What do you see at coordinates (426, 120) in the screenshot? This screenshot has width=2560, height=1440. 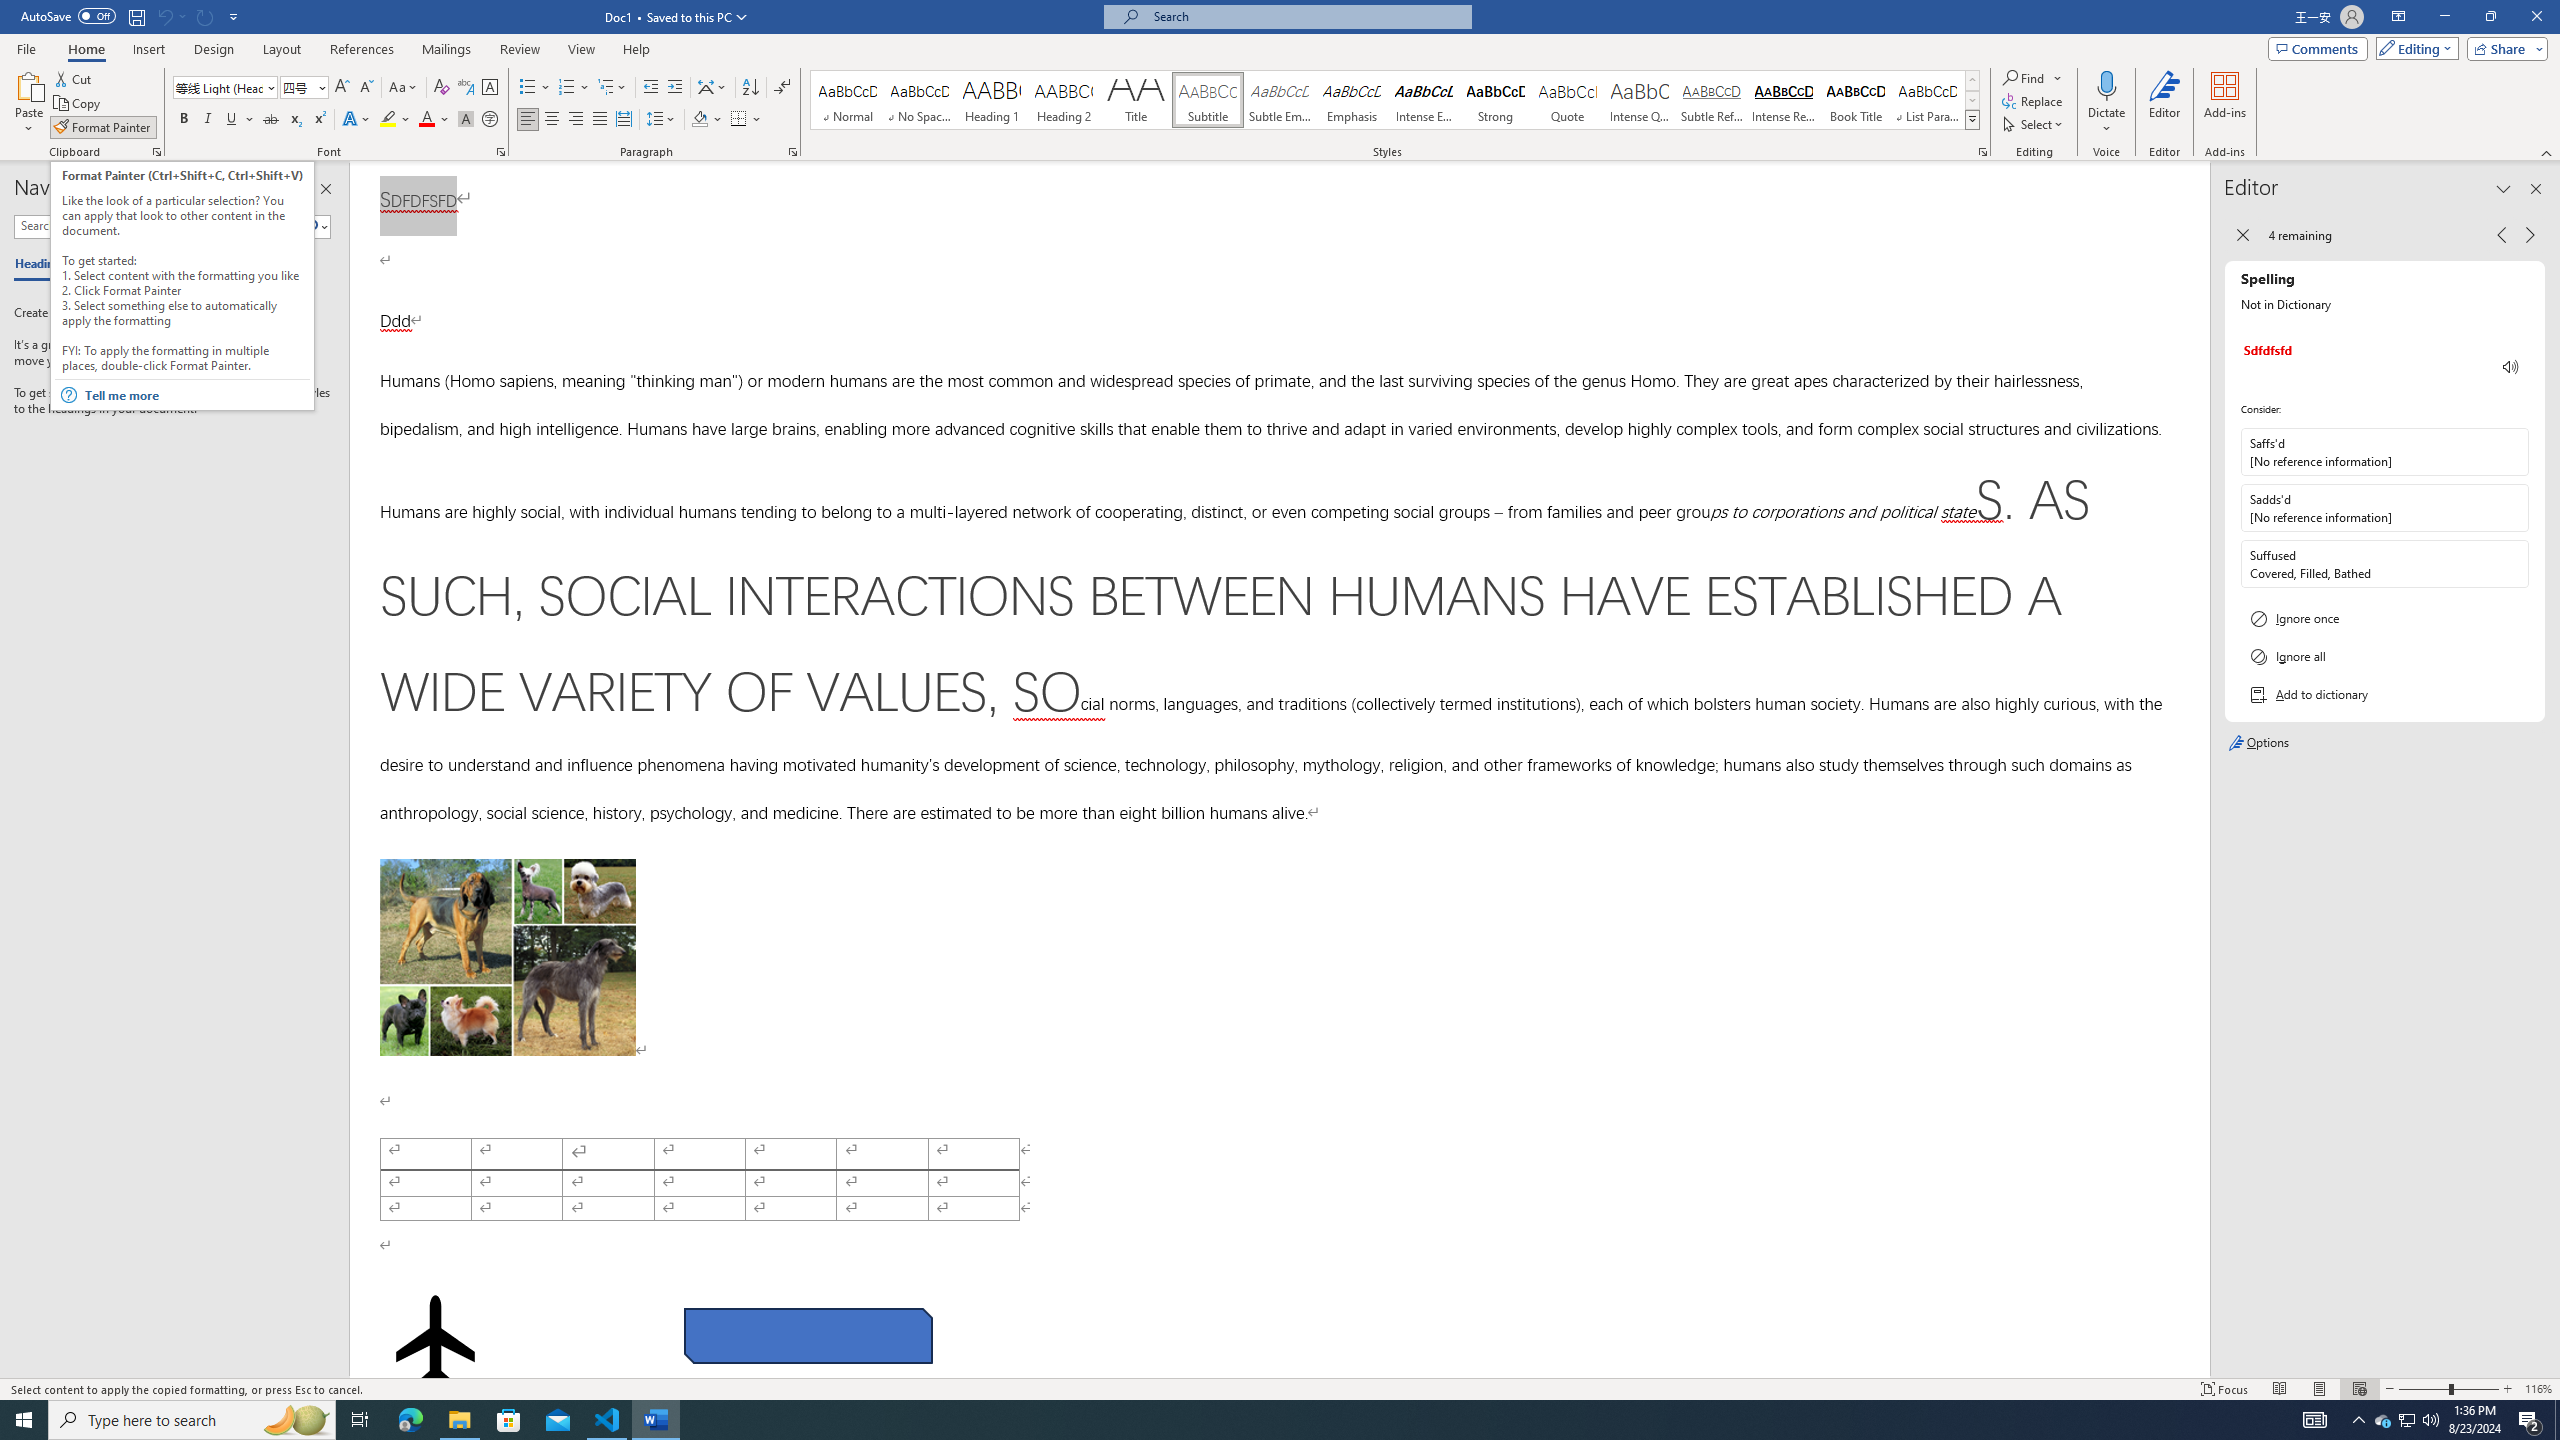 I see `Font Color Red` at bounding box center [426, 120].